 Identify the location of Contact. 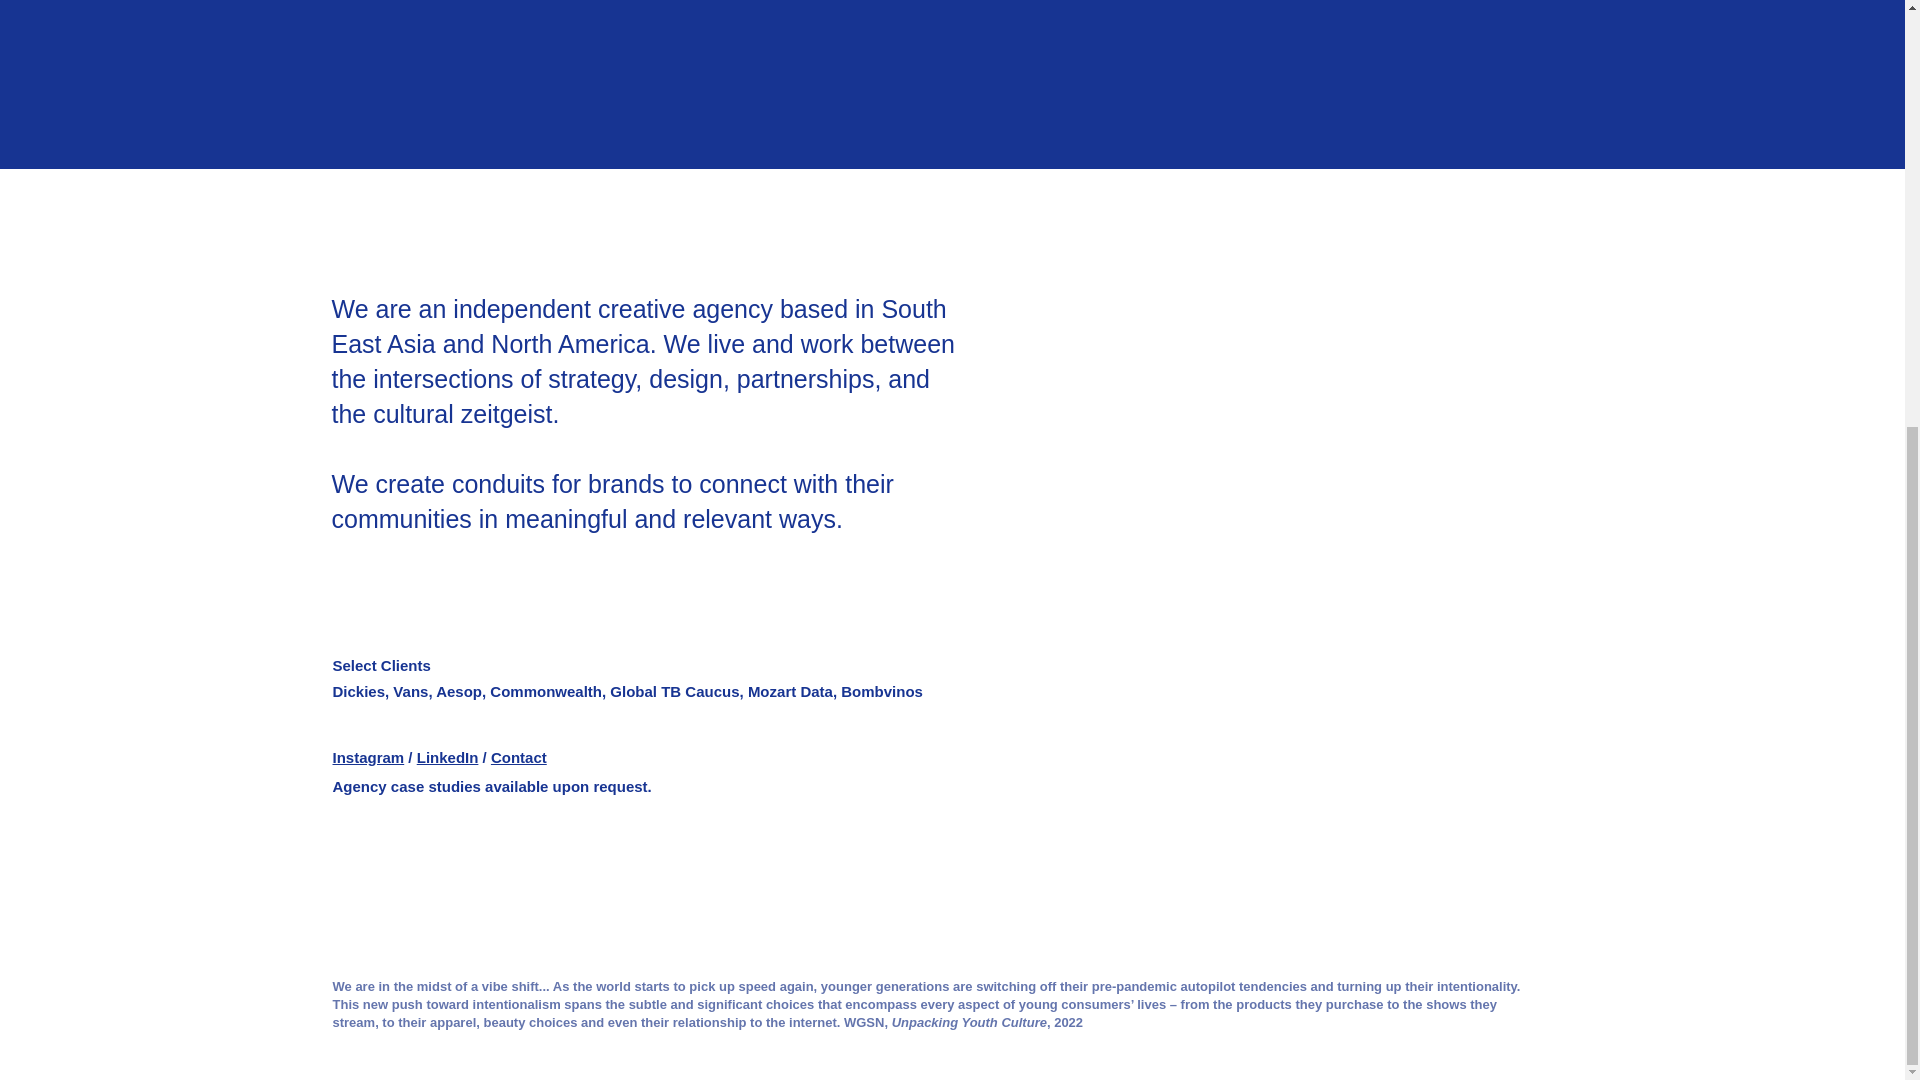
(519, 757).